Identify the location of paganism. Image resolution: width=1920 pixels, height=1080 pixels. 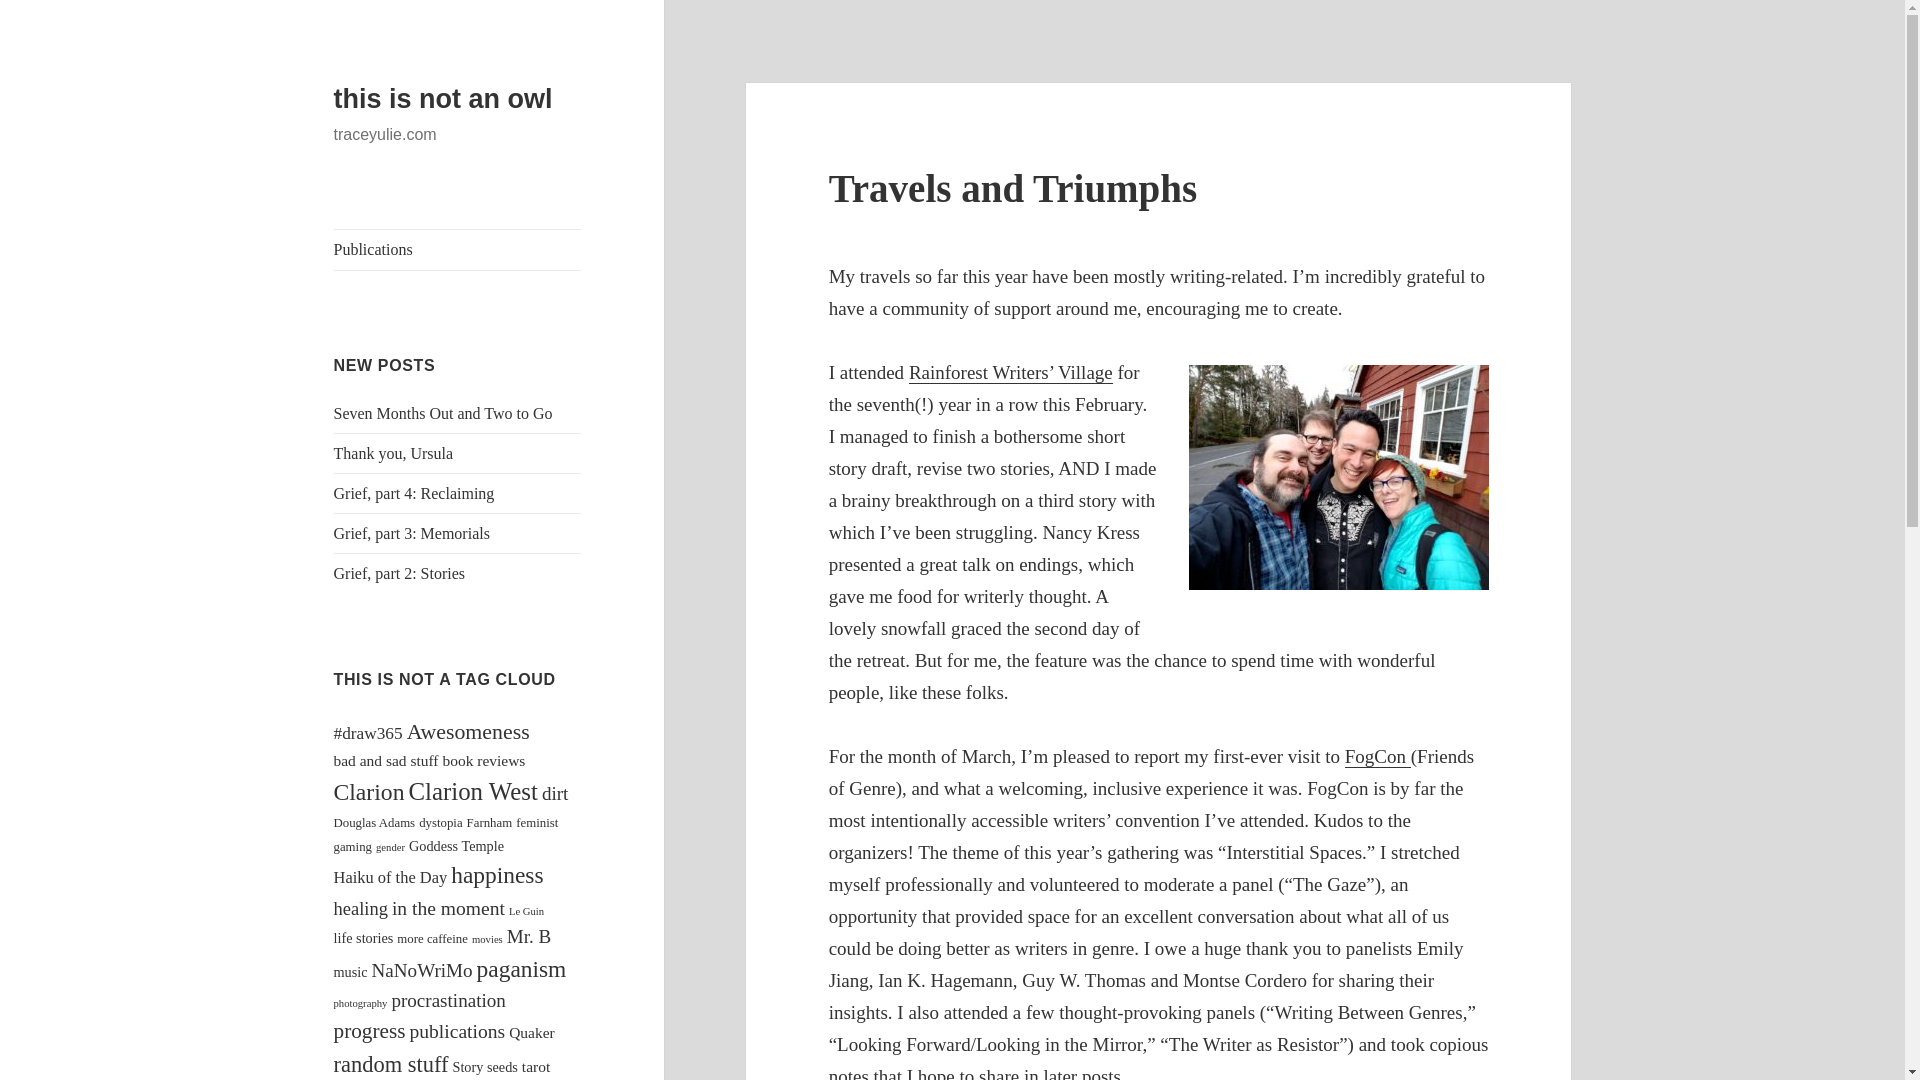
(521, 968).